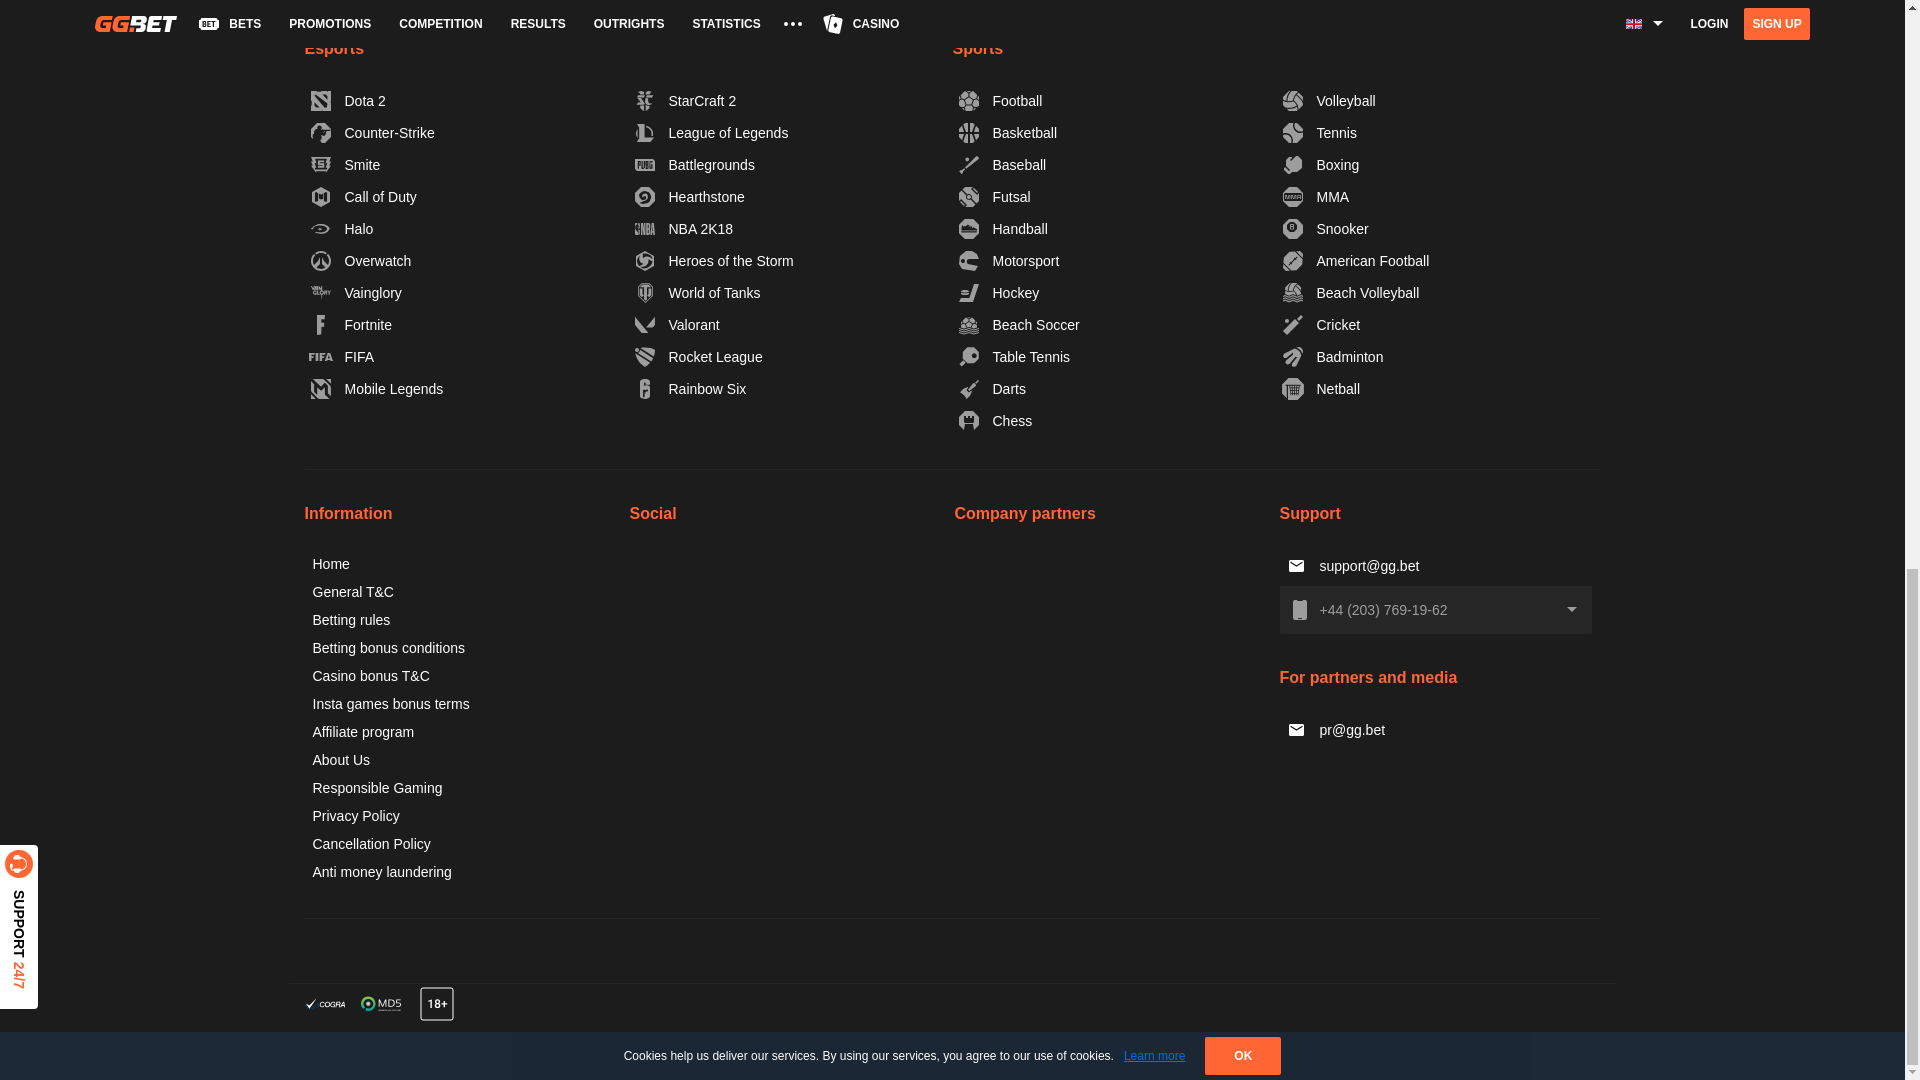  What do you see at coordinates (714, 260) in the screenshot?
I see `Heroes of the Storm` at bounding box center [714, 260].